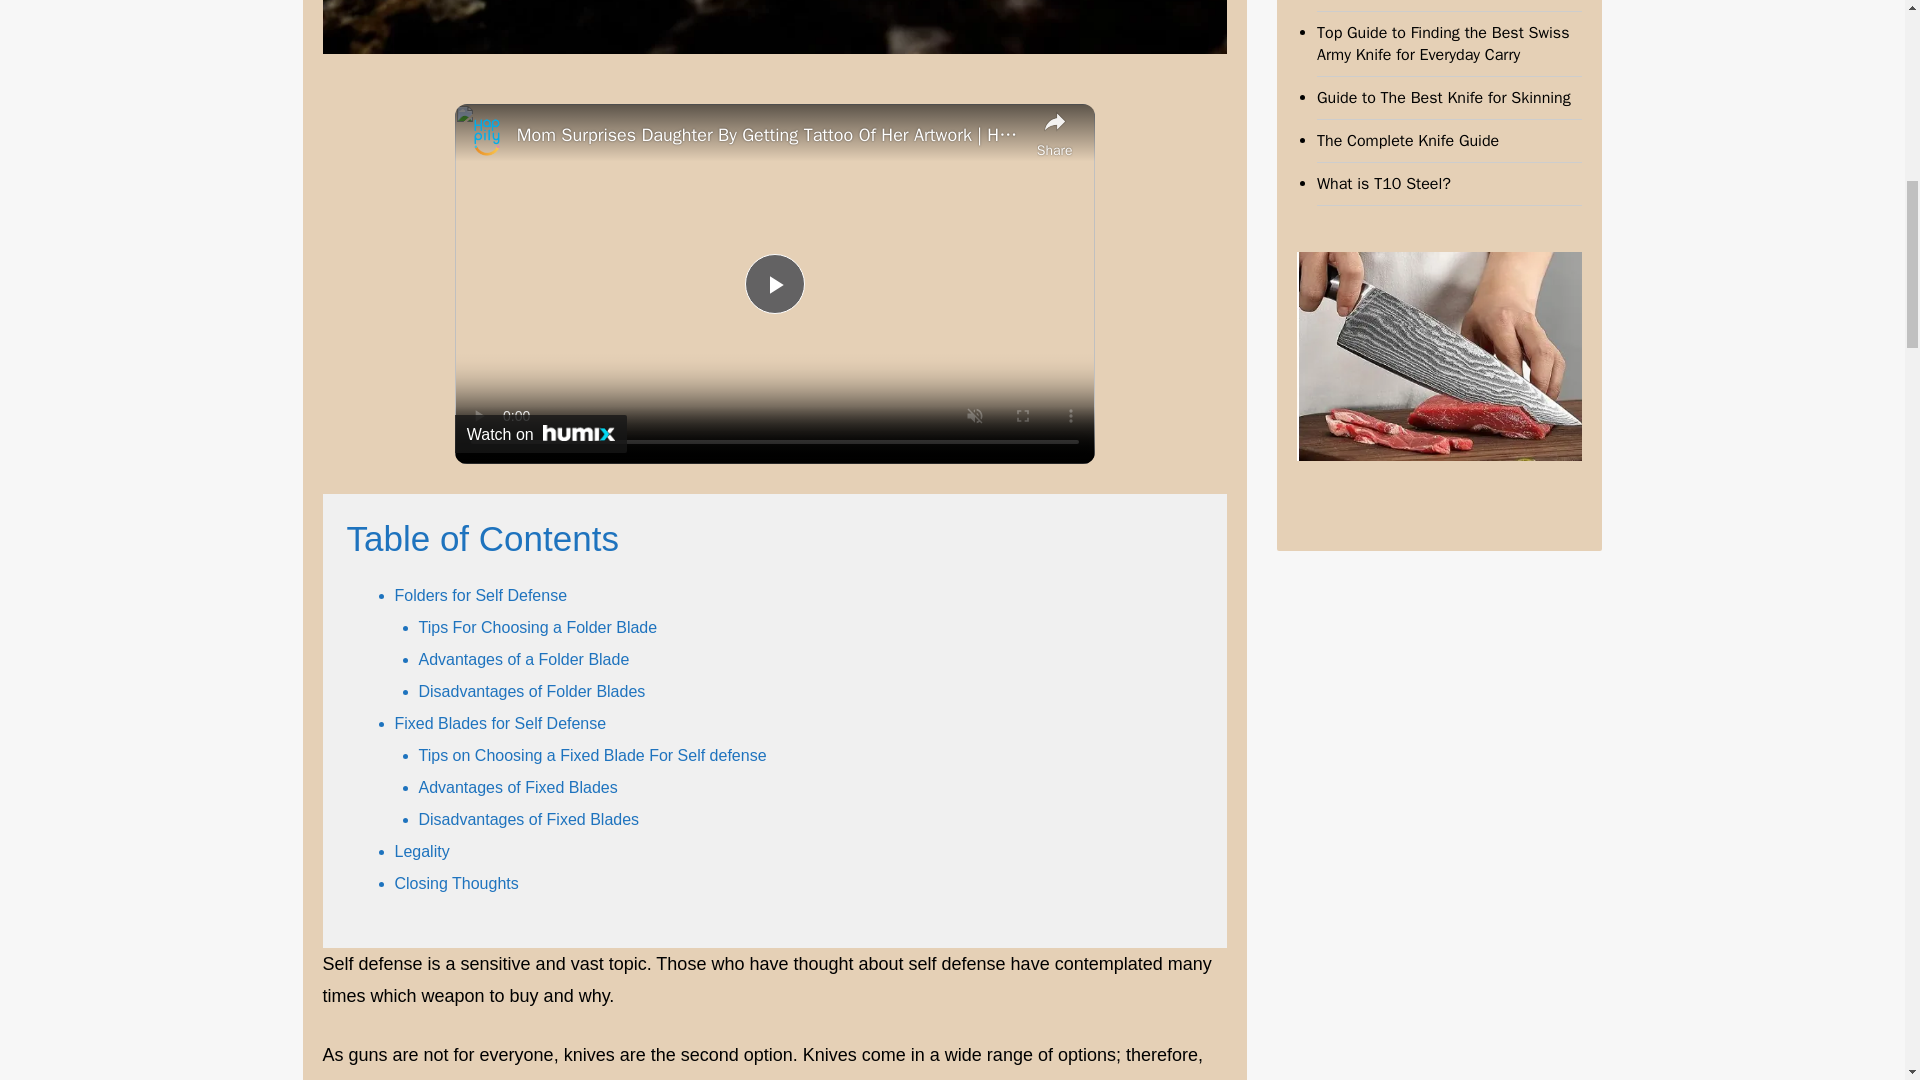 The height and width of the screenshot is (1080, 1920). What do you see at coordinates (1855, 949) in the screenshot?
I see `Scroll back to top` at bounding box center [1855, 949].